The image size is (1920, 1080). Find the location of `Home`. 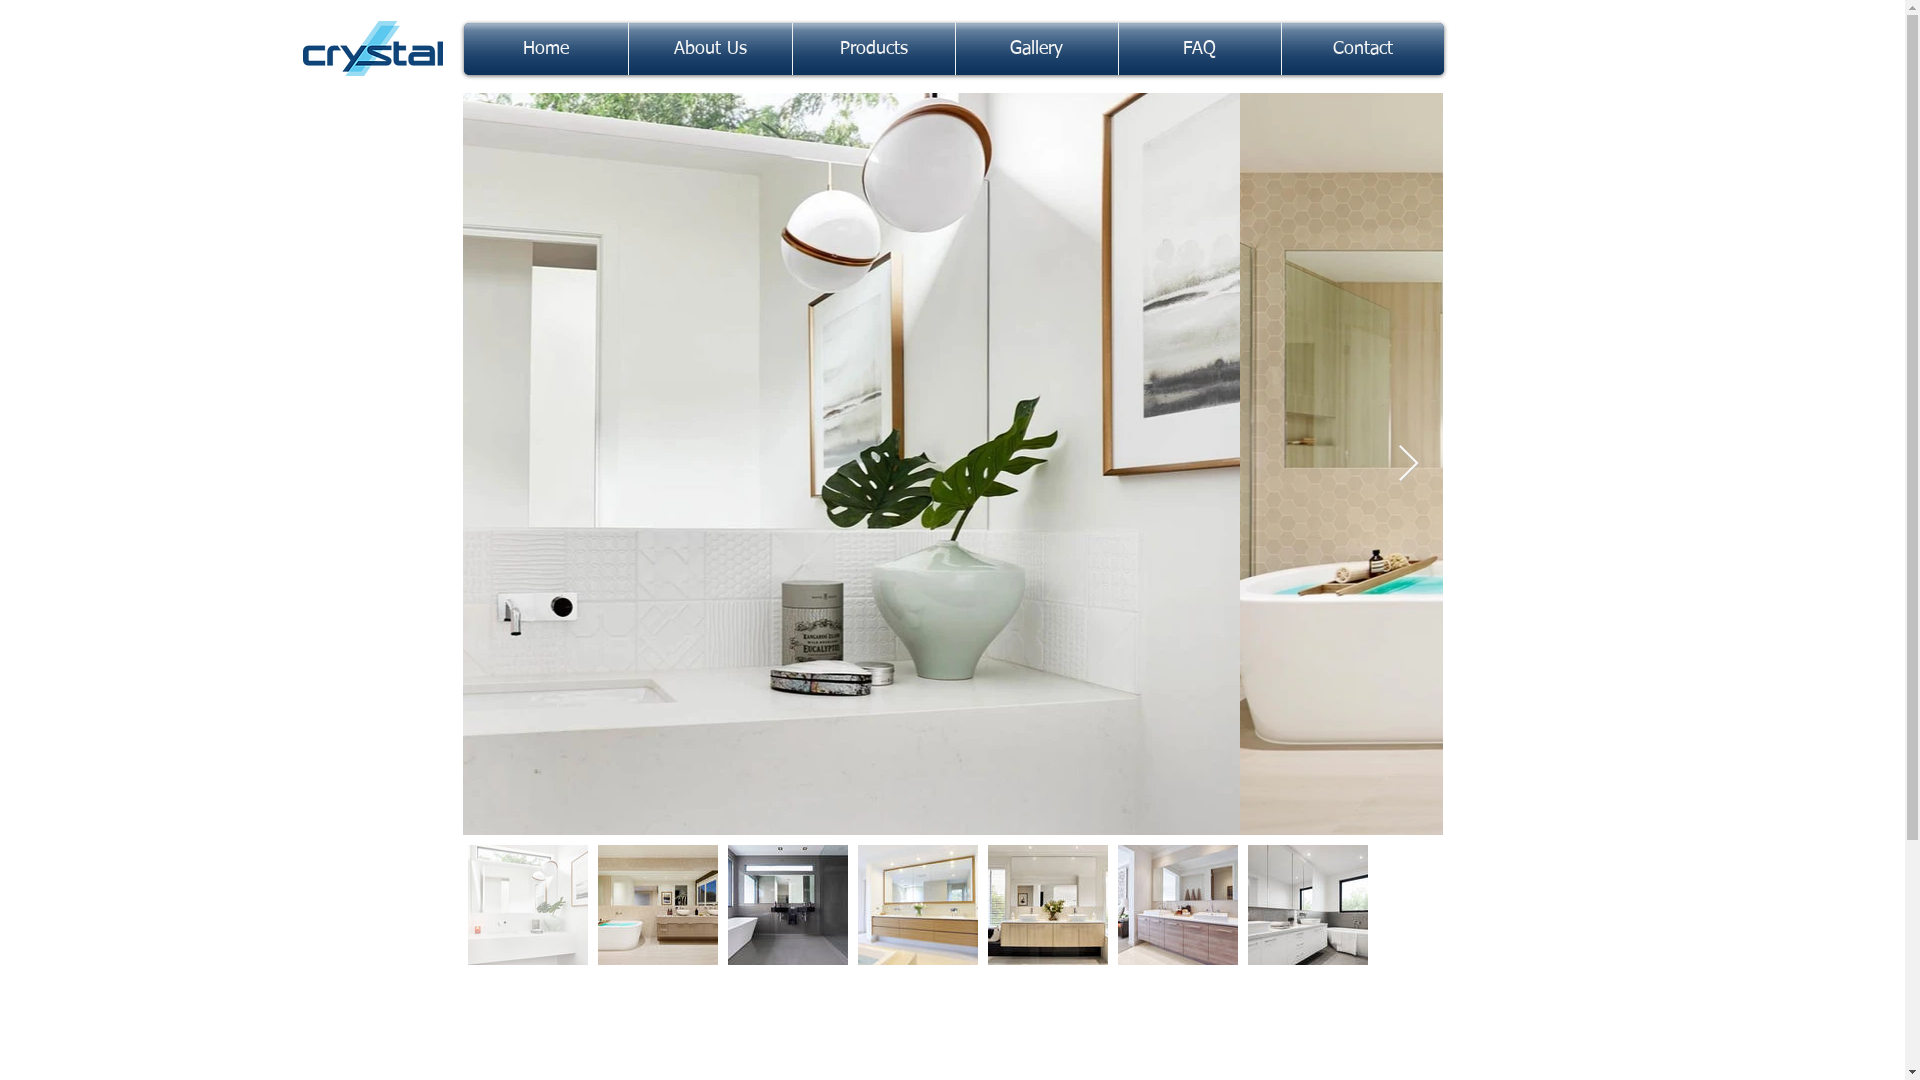

Home is located at coordinates (546, 49).